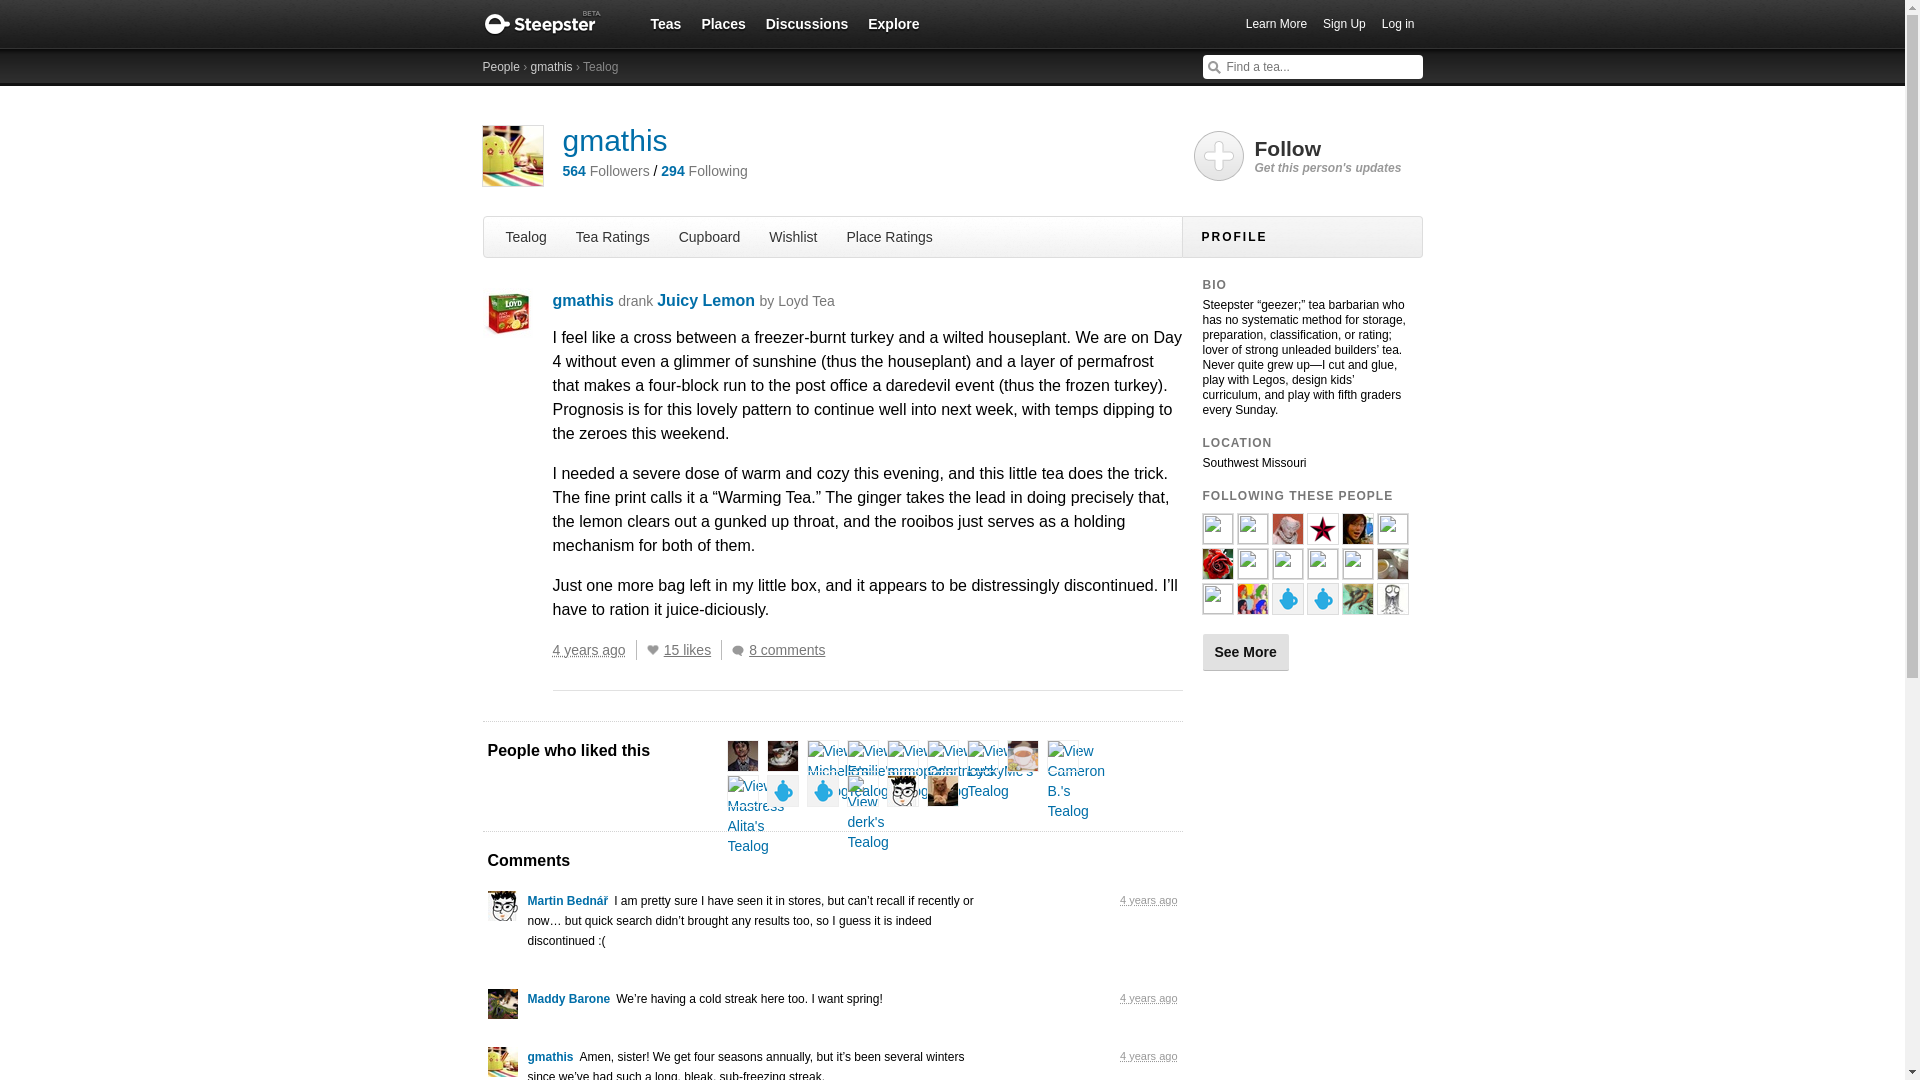 The image size is (1920, 1080). What do you see at coordinates (807, 23) in the screenshot?
I see `Discussions` at bounding box center [807, 23].